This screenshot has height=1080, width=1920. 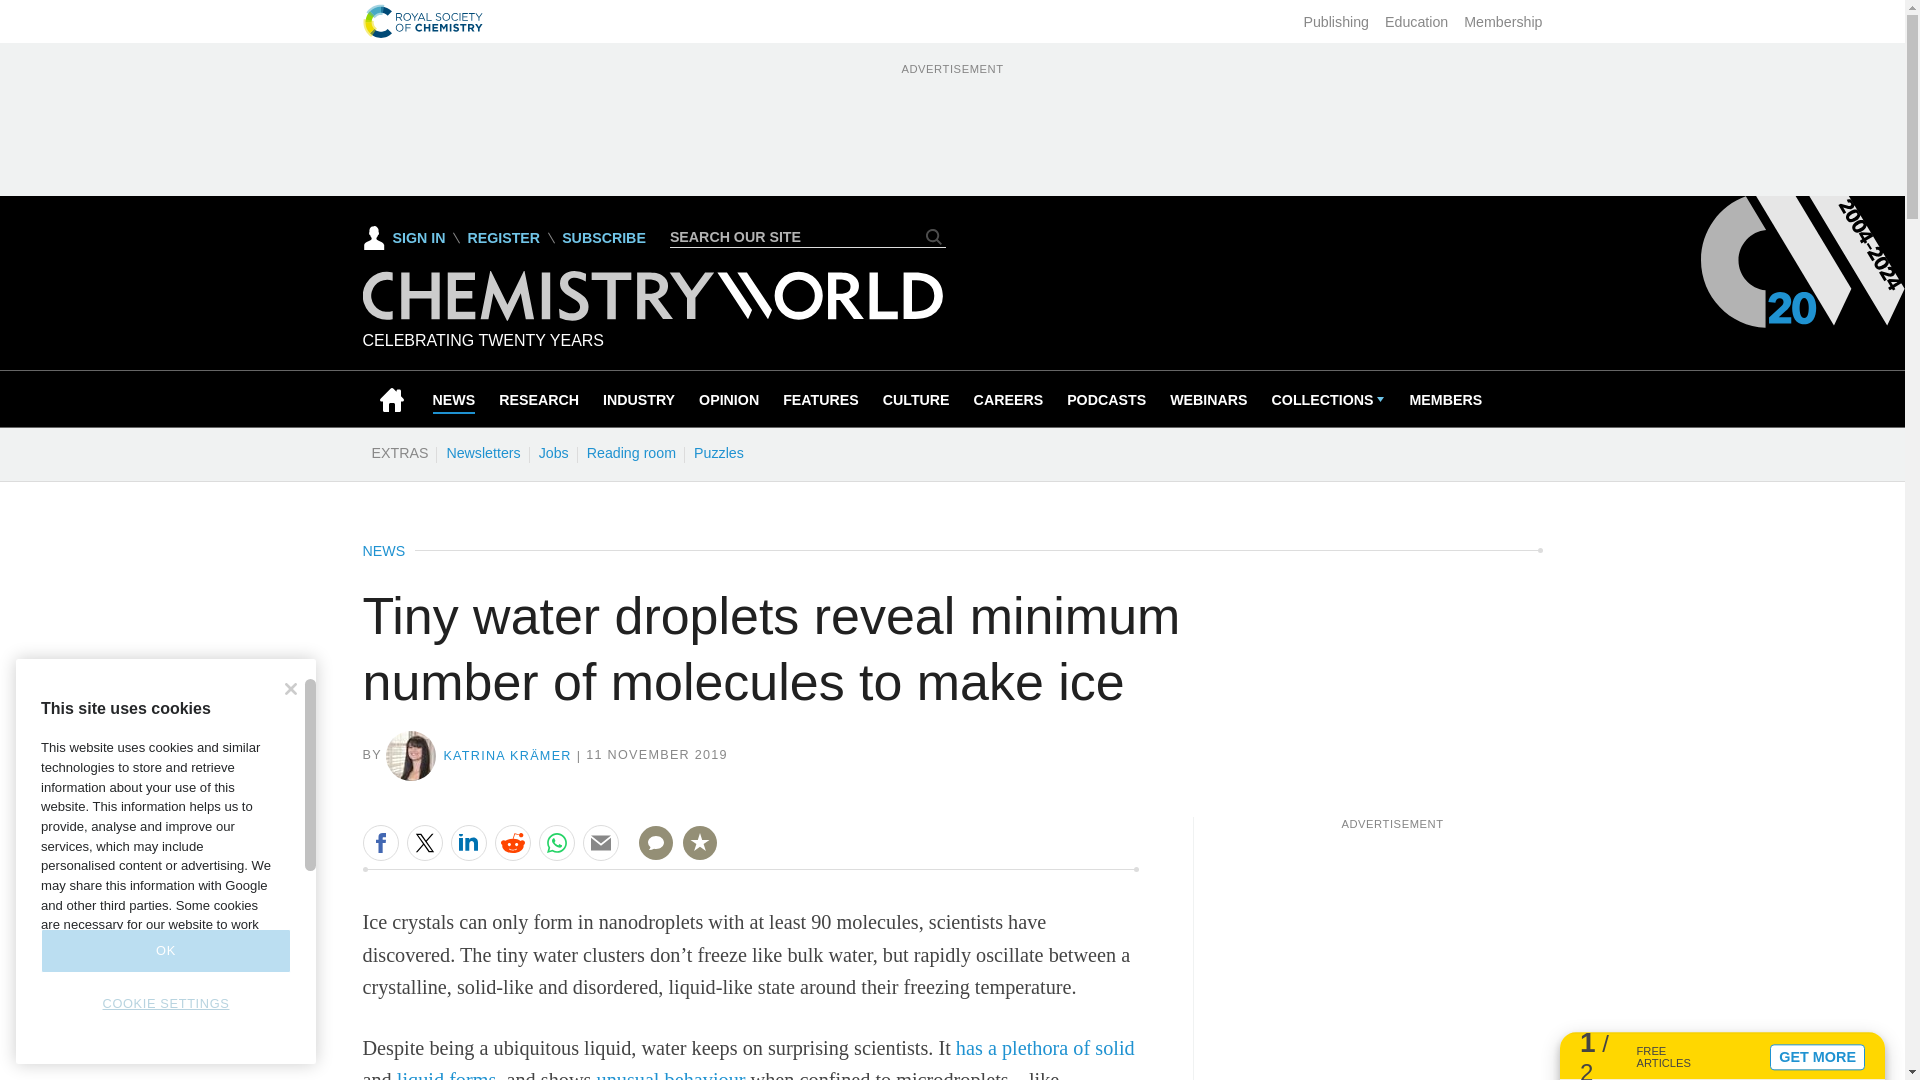 What do you see at coordinates (1416, 22) in the screenshot?
I see `Education` at bounding box center [1416, 22].